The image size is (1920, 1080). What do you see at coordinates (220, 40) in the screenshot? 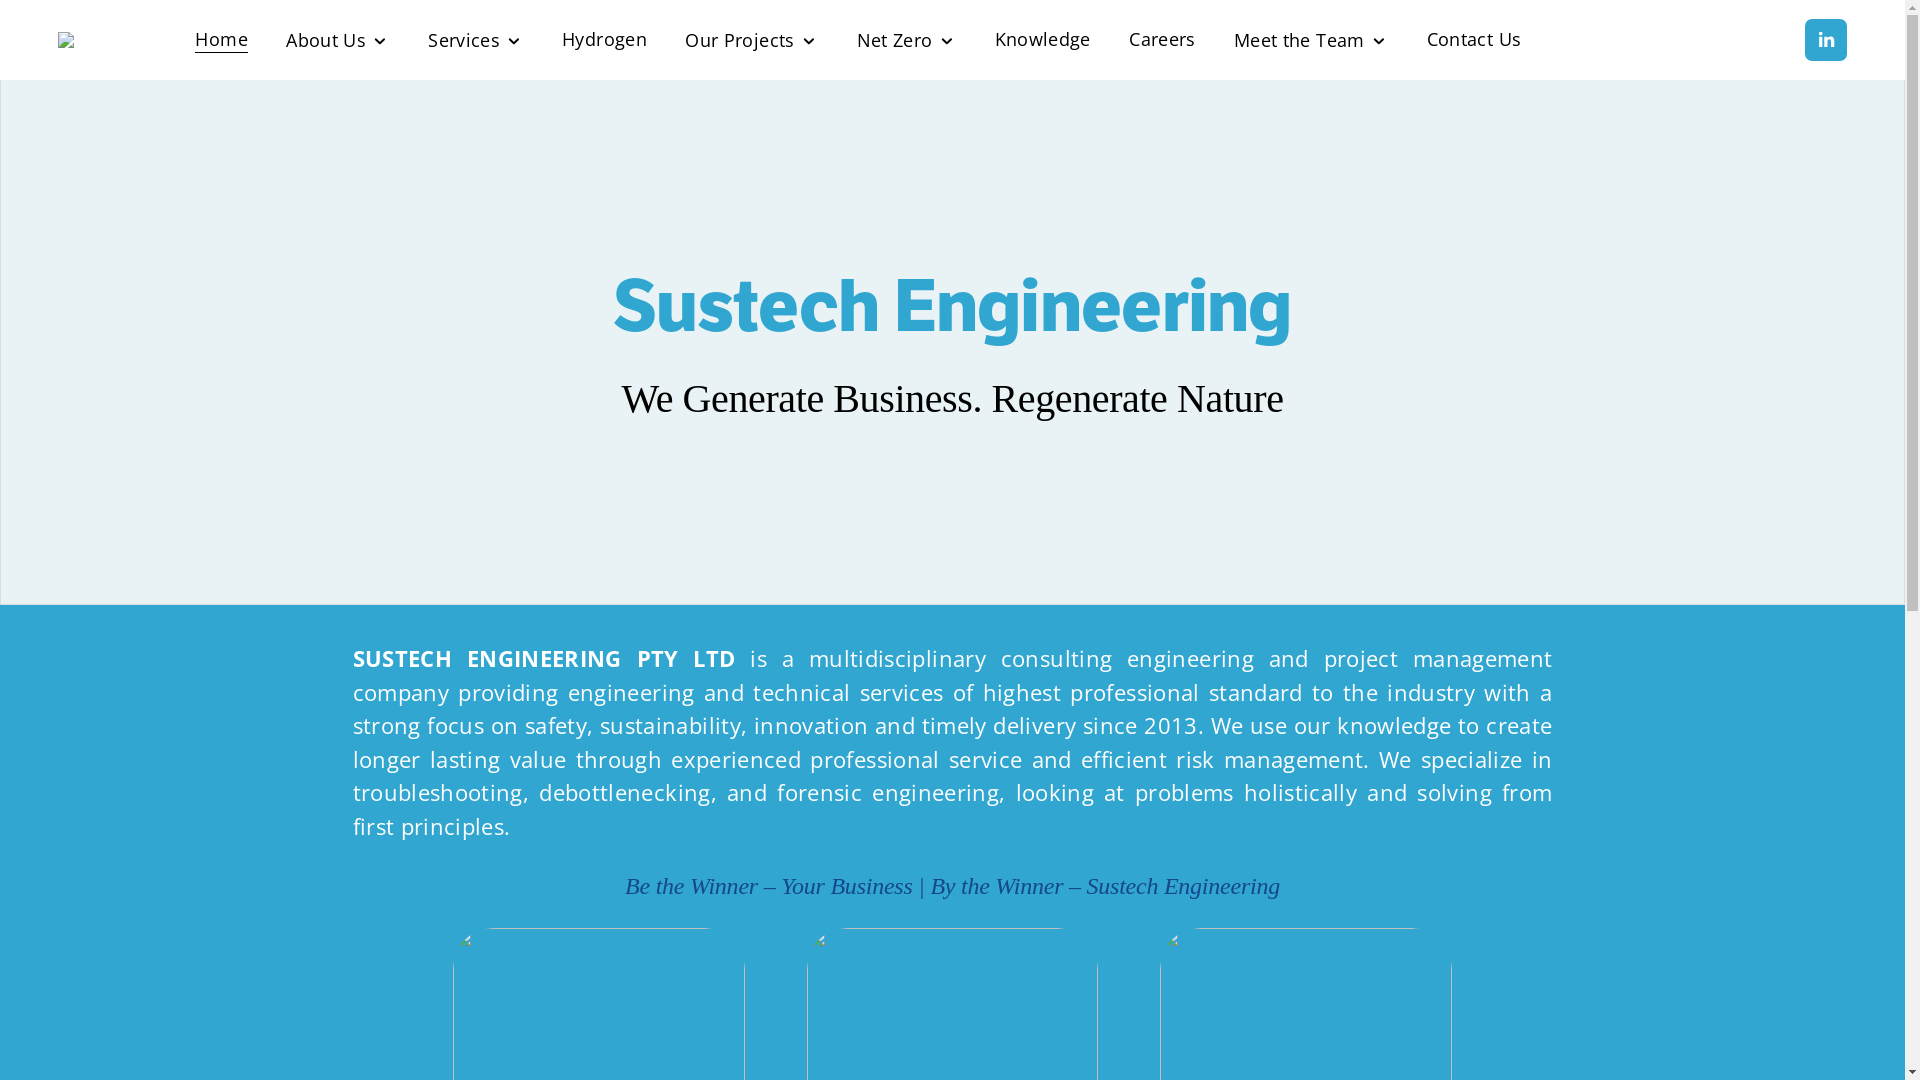
I see `Home` at bounding box center [220, 40].